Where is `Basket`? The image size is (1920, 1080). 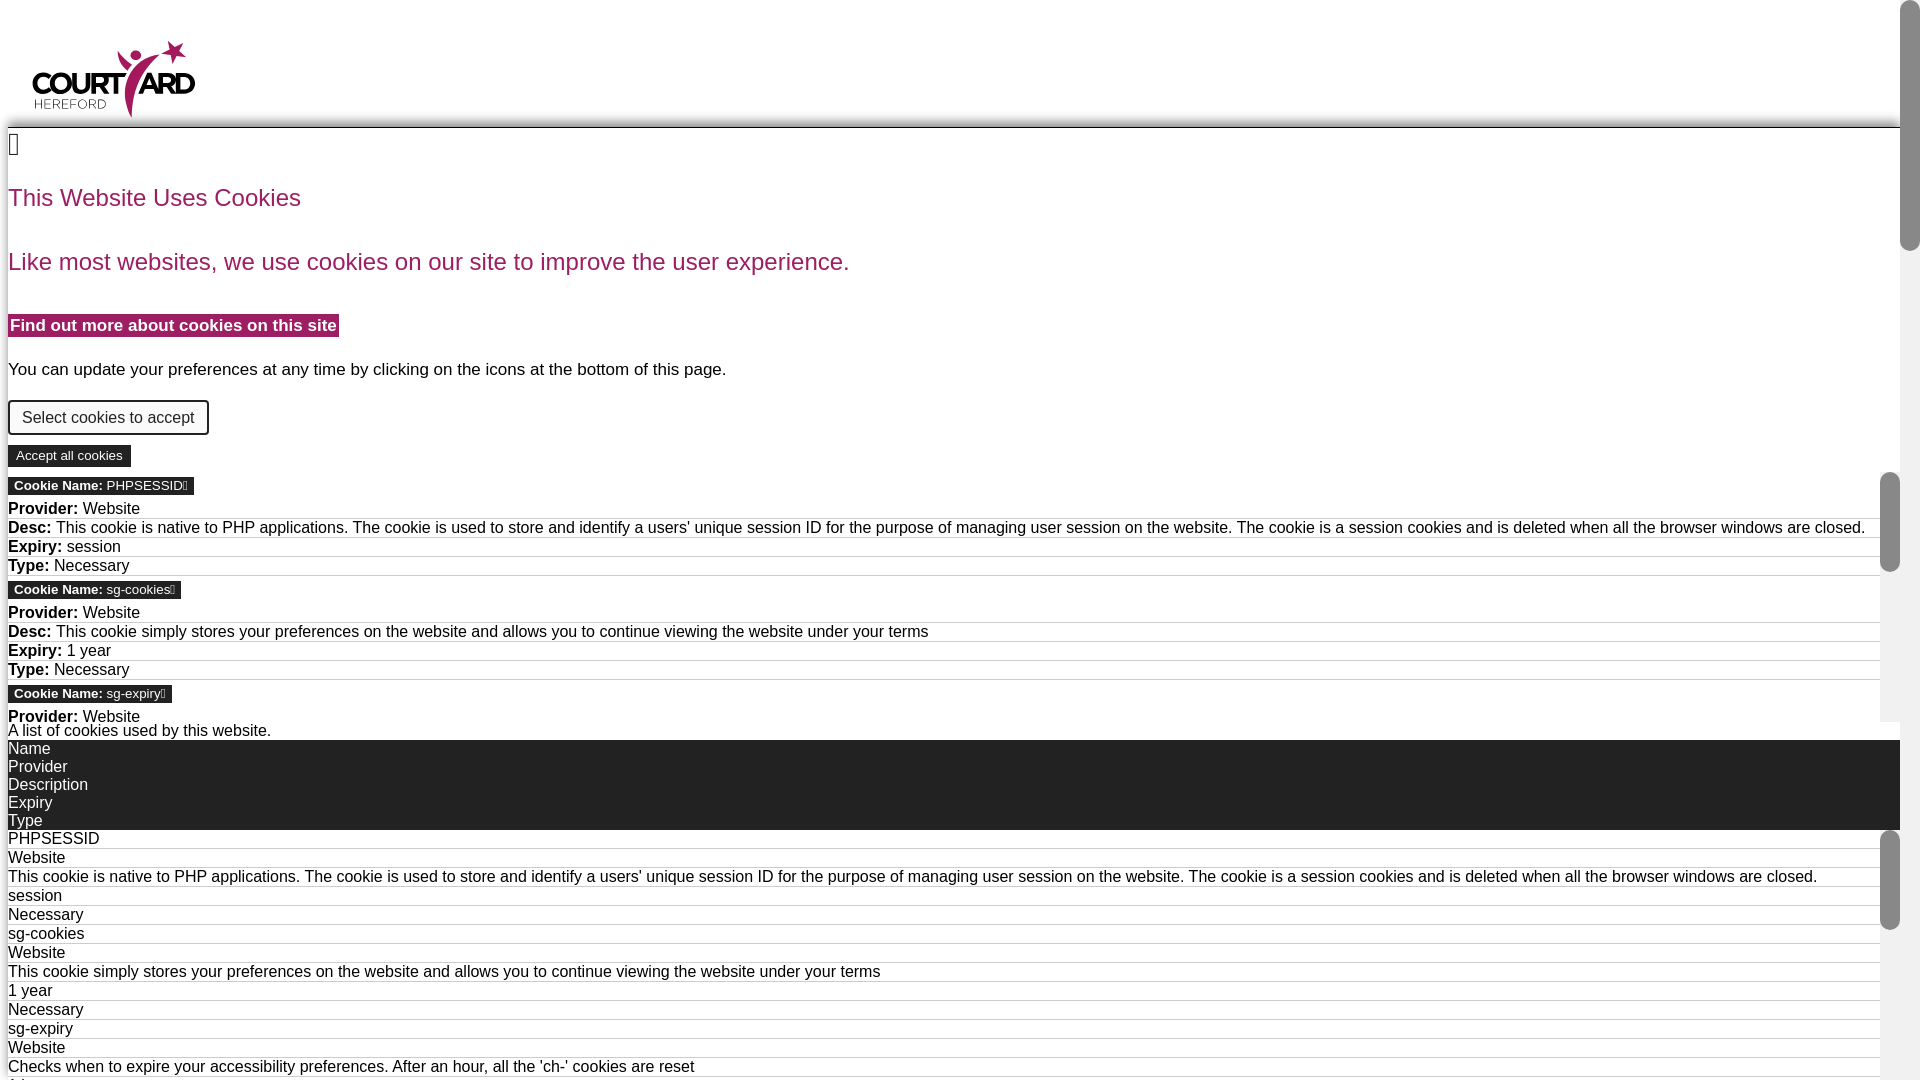
Basket is located at coordinates (949, 216).